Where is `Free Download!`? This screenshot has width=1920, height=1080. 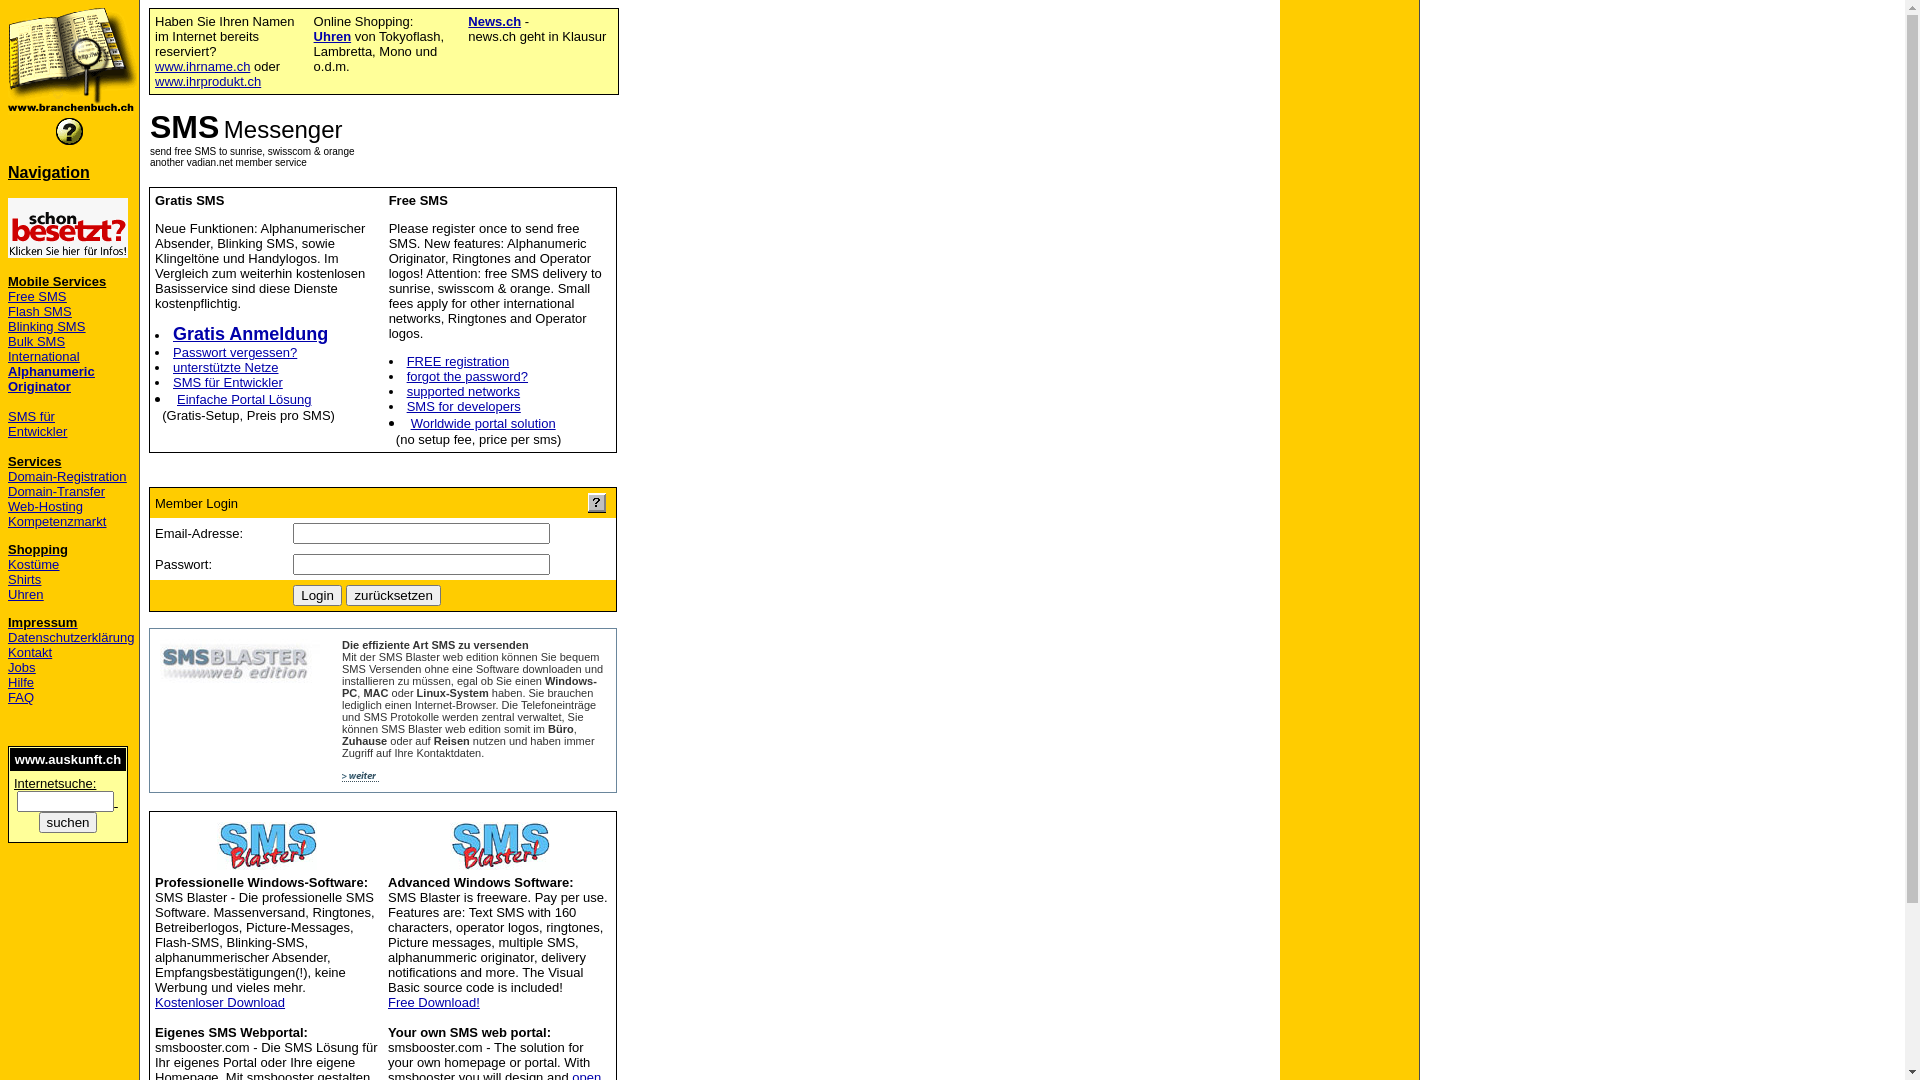
Free Download! is located at coordinates (434, 1002).